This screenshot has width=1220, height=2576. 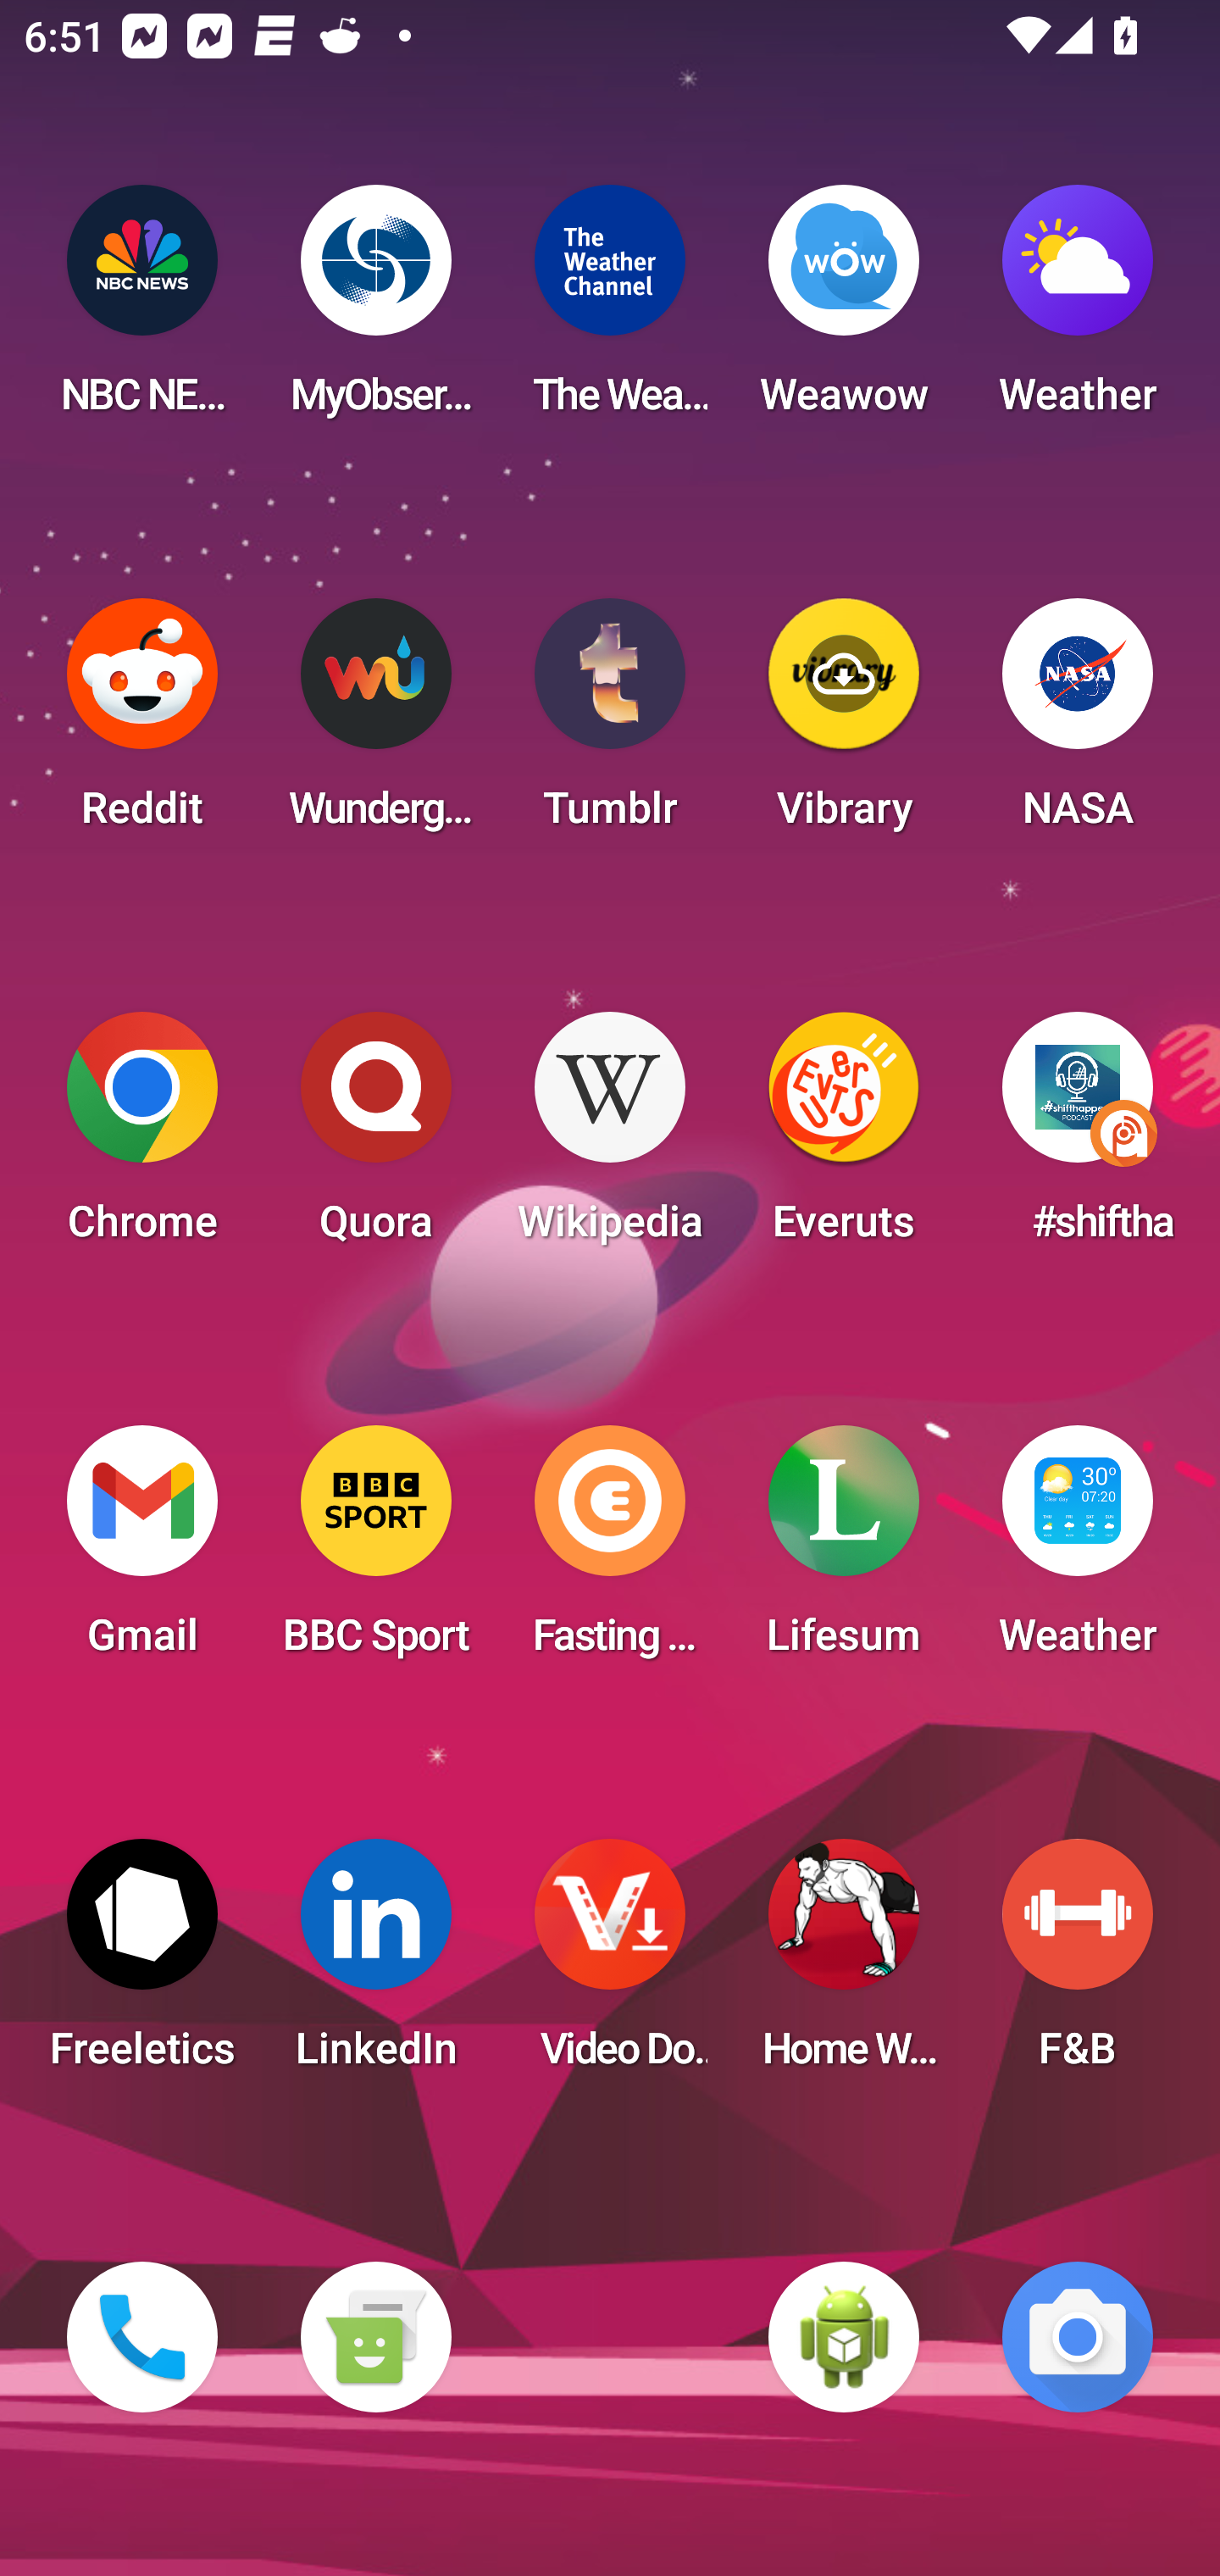 I want to click on Everuts, so click(x=844, y=1137).